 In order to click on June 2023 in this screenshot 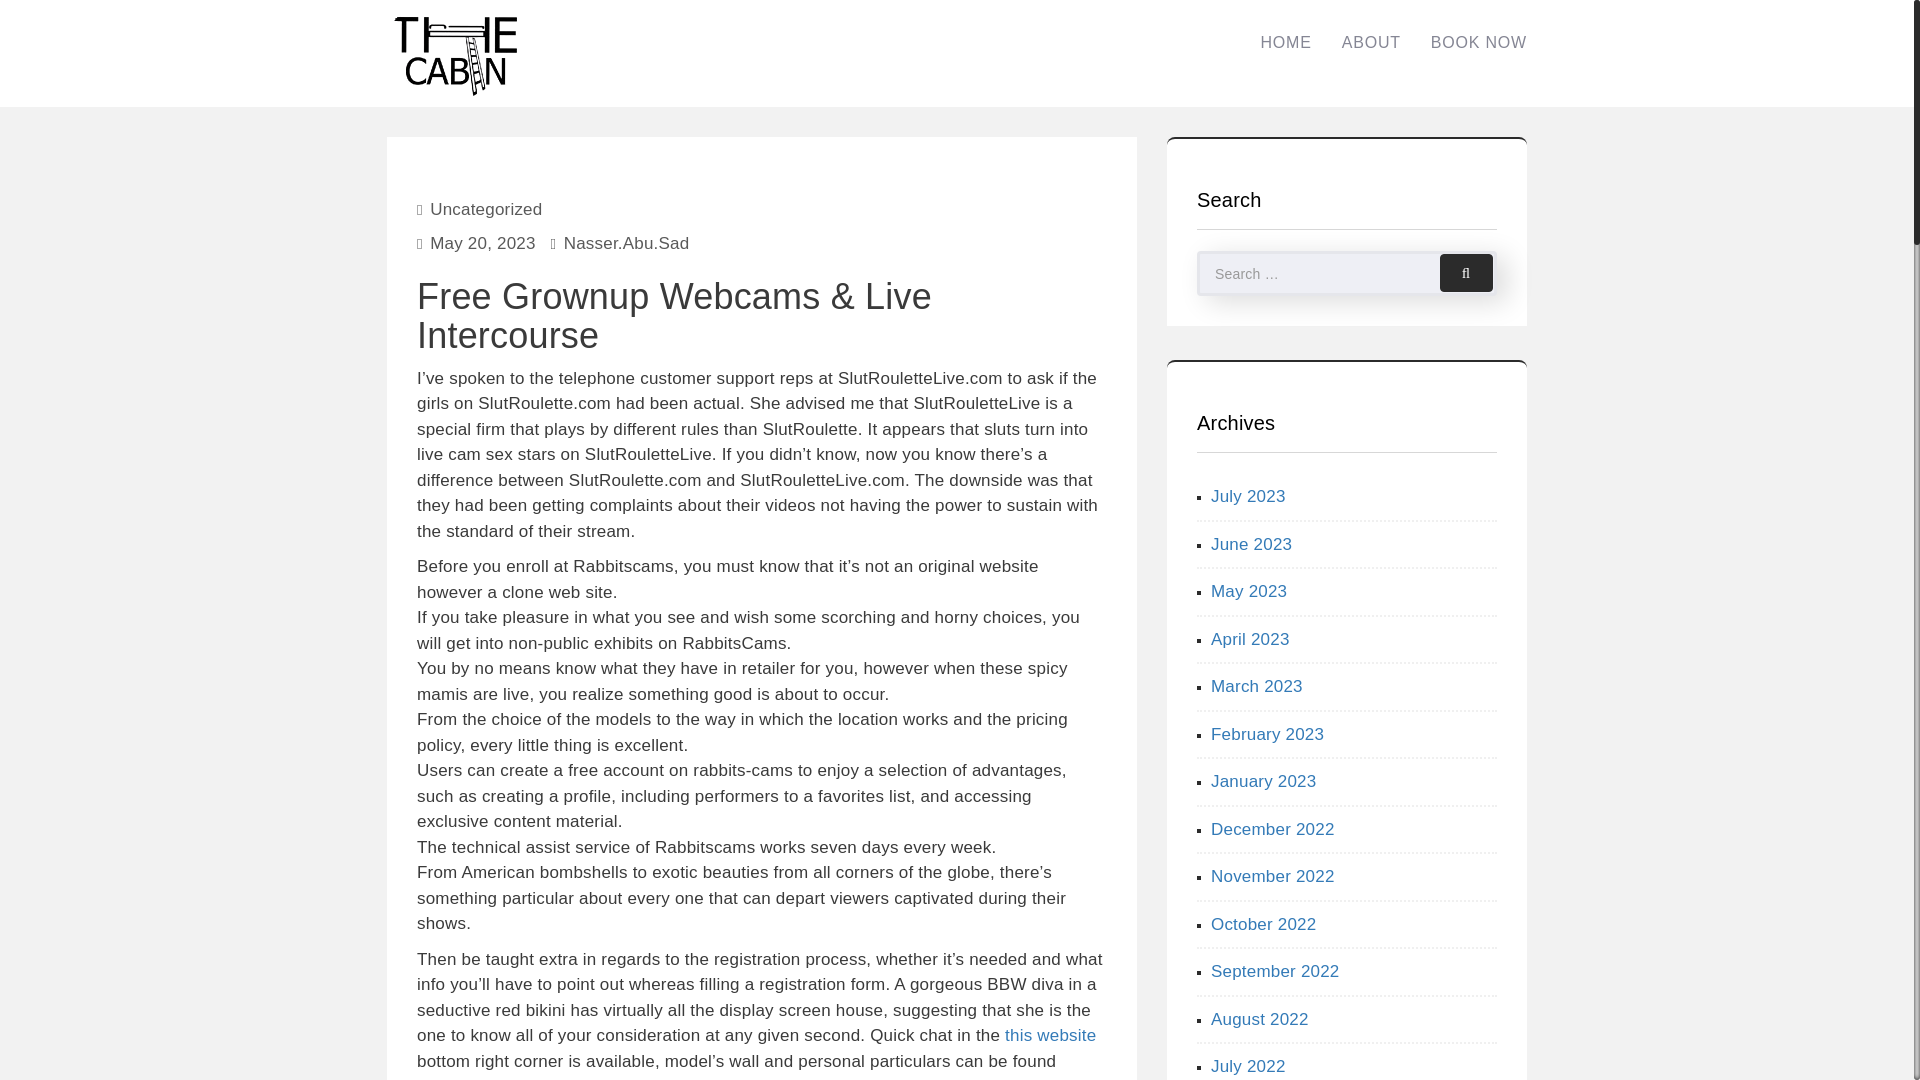, I will do `click(1252, 542)`.